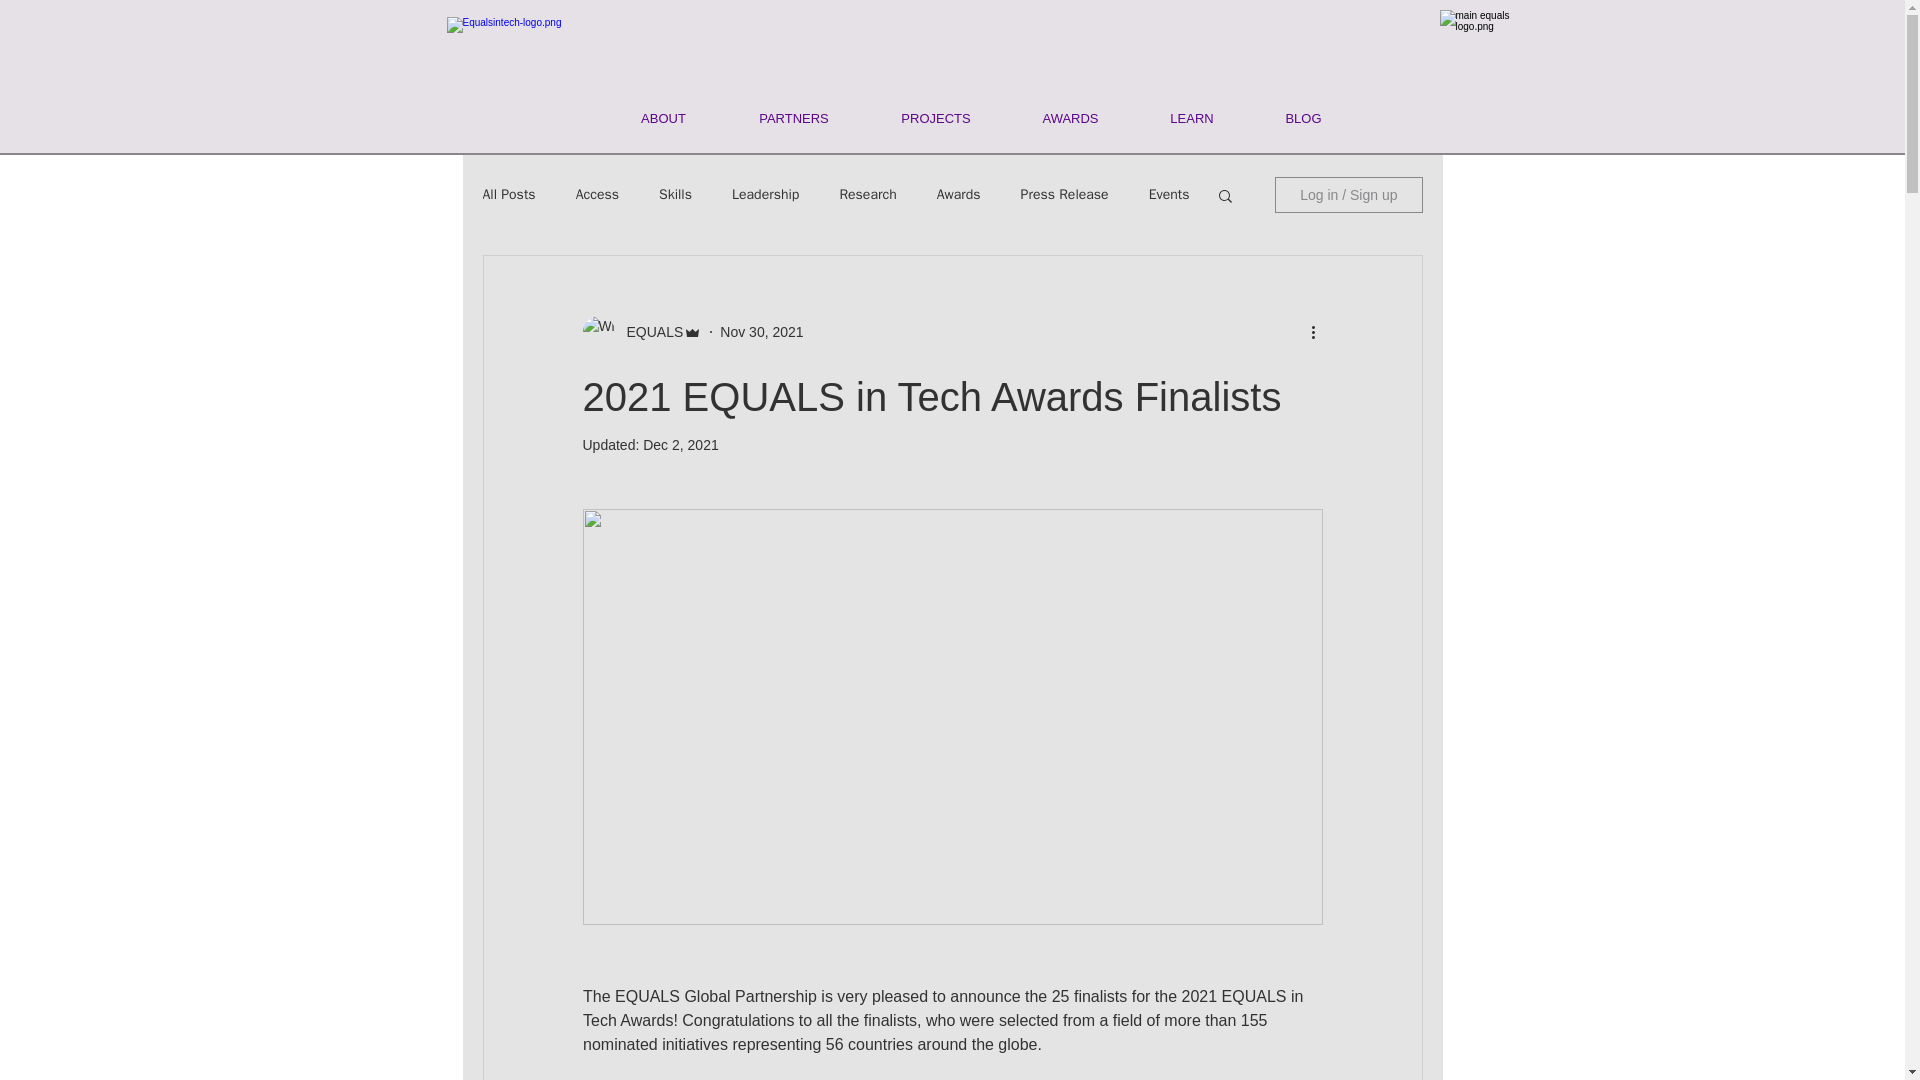  I want to click on EQUALS, so click(648, 332).